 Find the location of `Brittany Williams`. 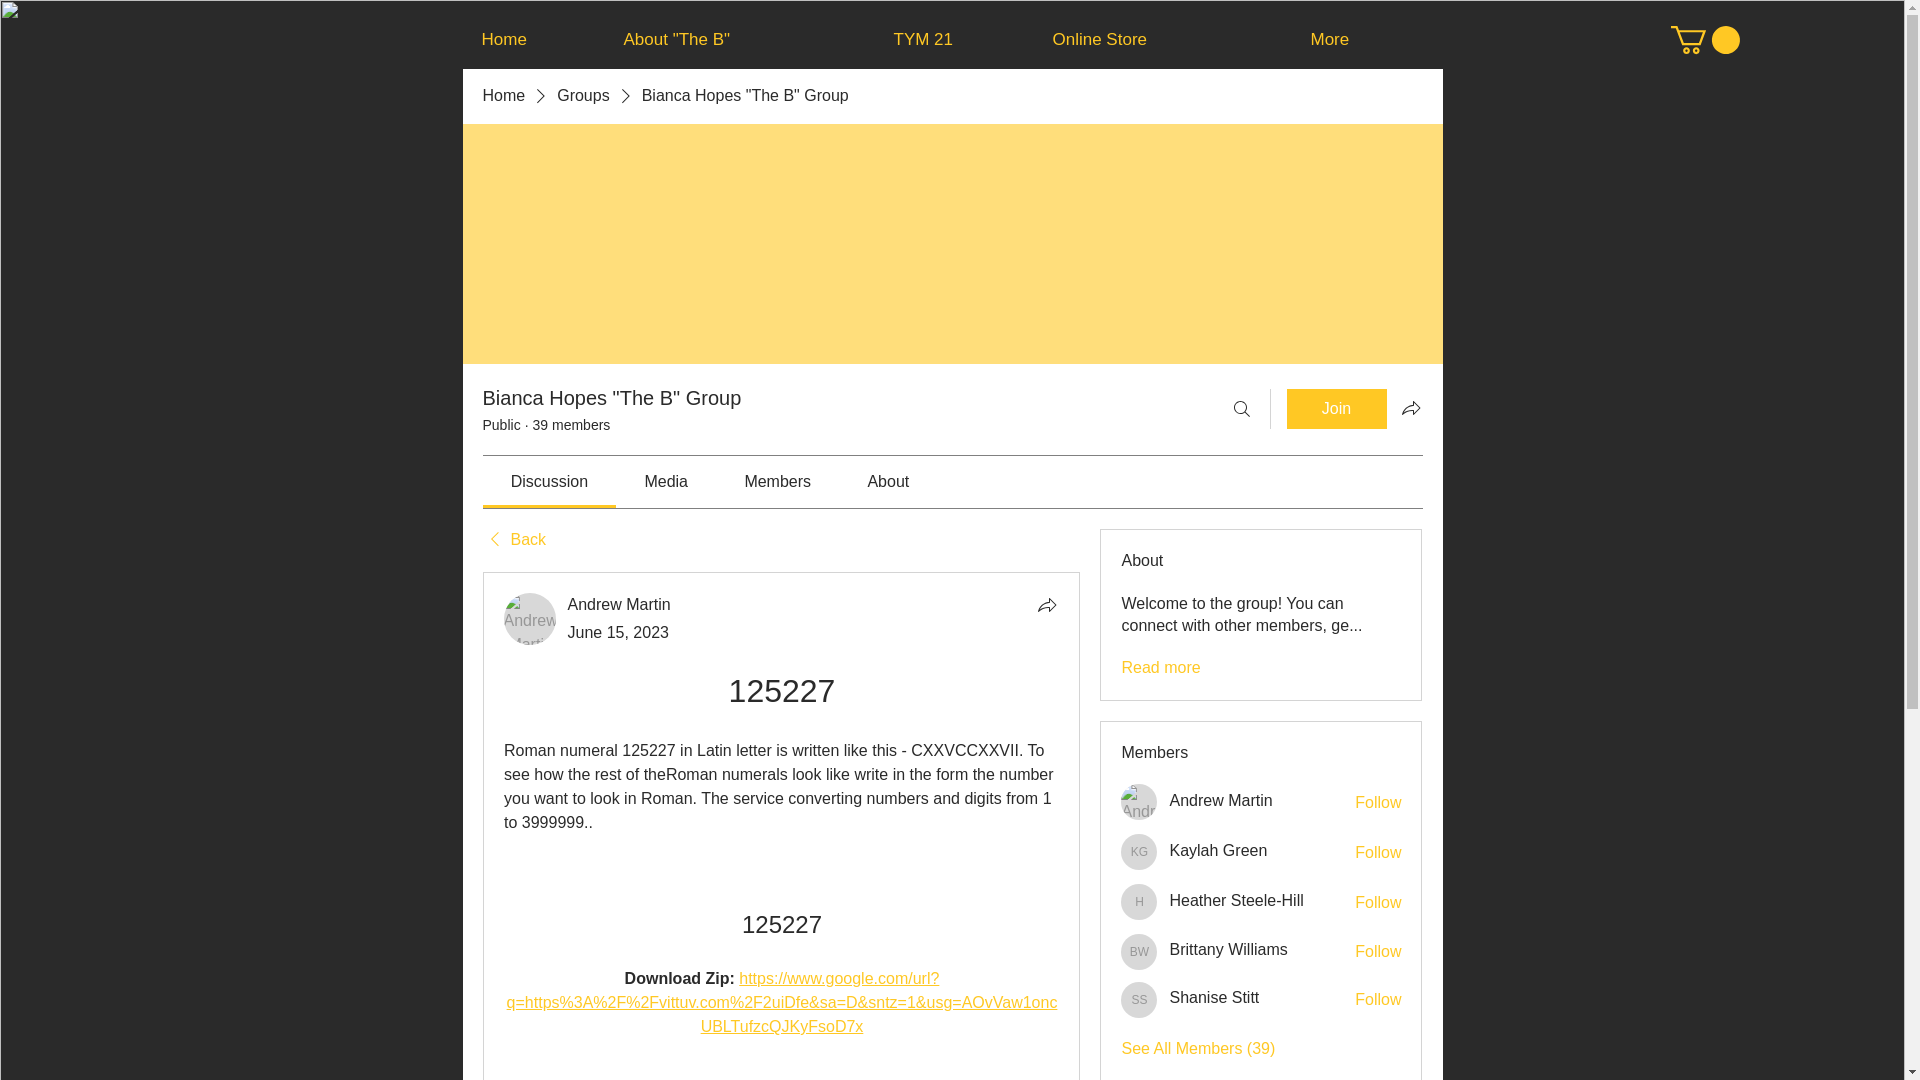

Brittany Williams is located at coordinates (1228, 950).